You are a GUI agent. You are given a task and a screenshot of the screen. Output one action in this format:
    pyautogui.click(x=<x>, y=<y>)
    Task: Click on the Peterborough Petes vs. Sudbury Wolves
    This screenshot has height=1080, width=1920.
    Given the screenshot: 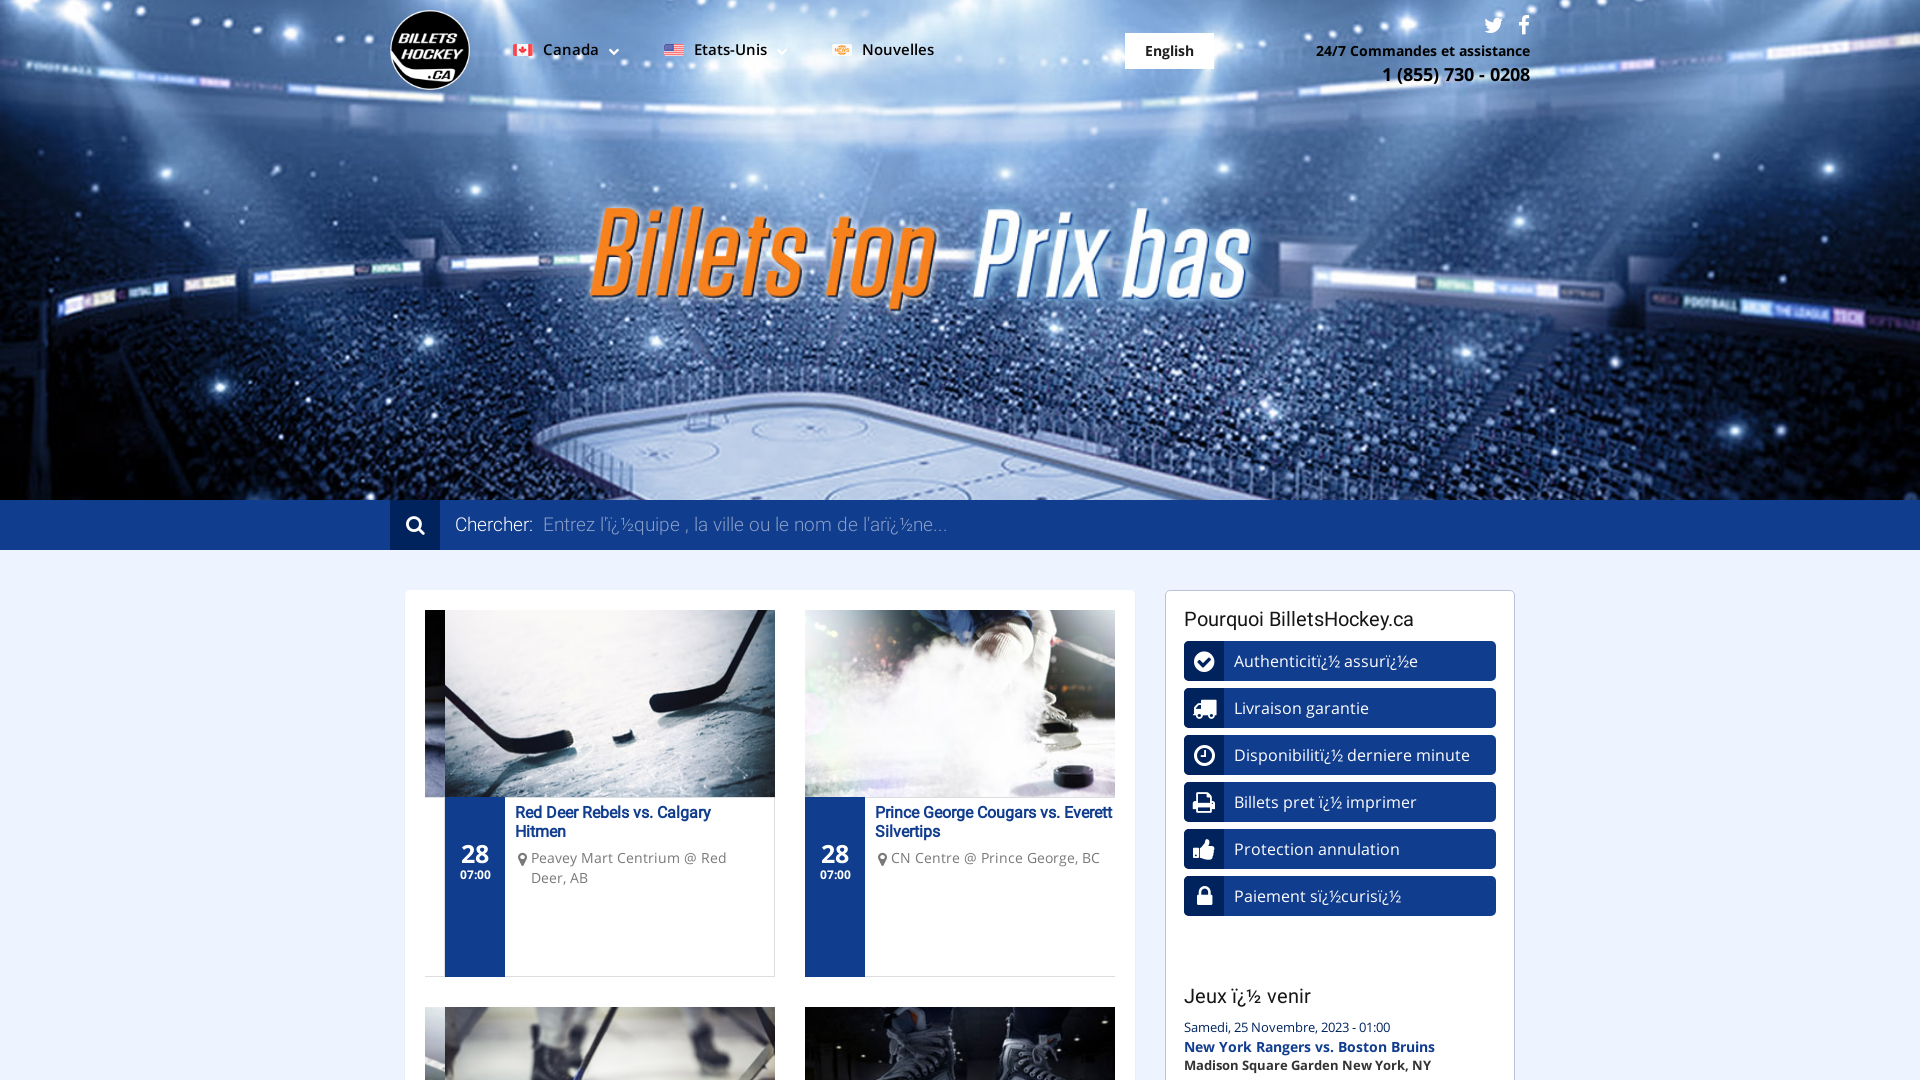 What is the action you would take?
    pyautogui.click(x=608, y=822)
    